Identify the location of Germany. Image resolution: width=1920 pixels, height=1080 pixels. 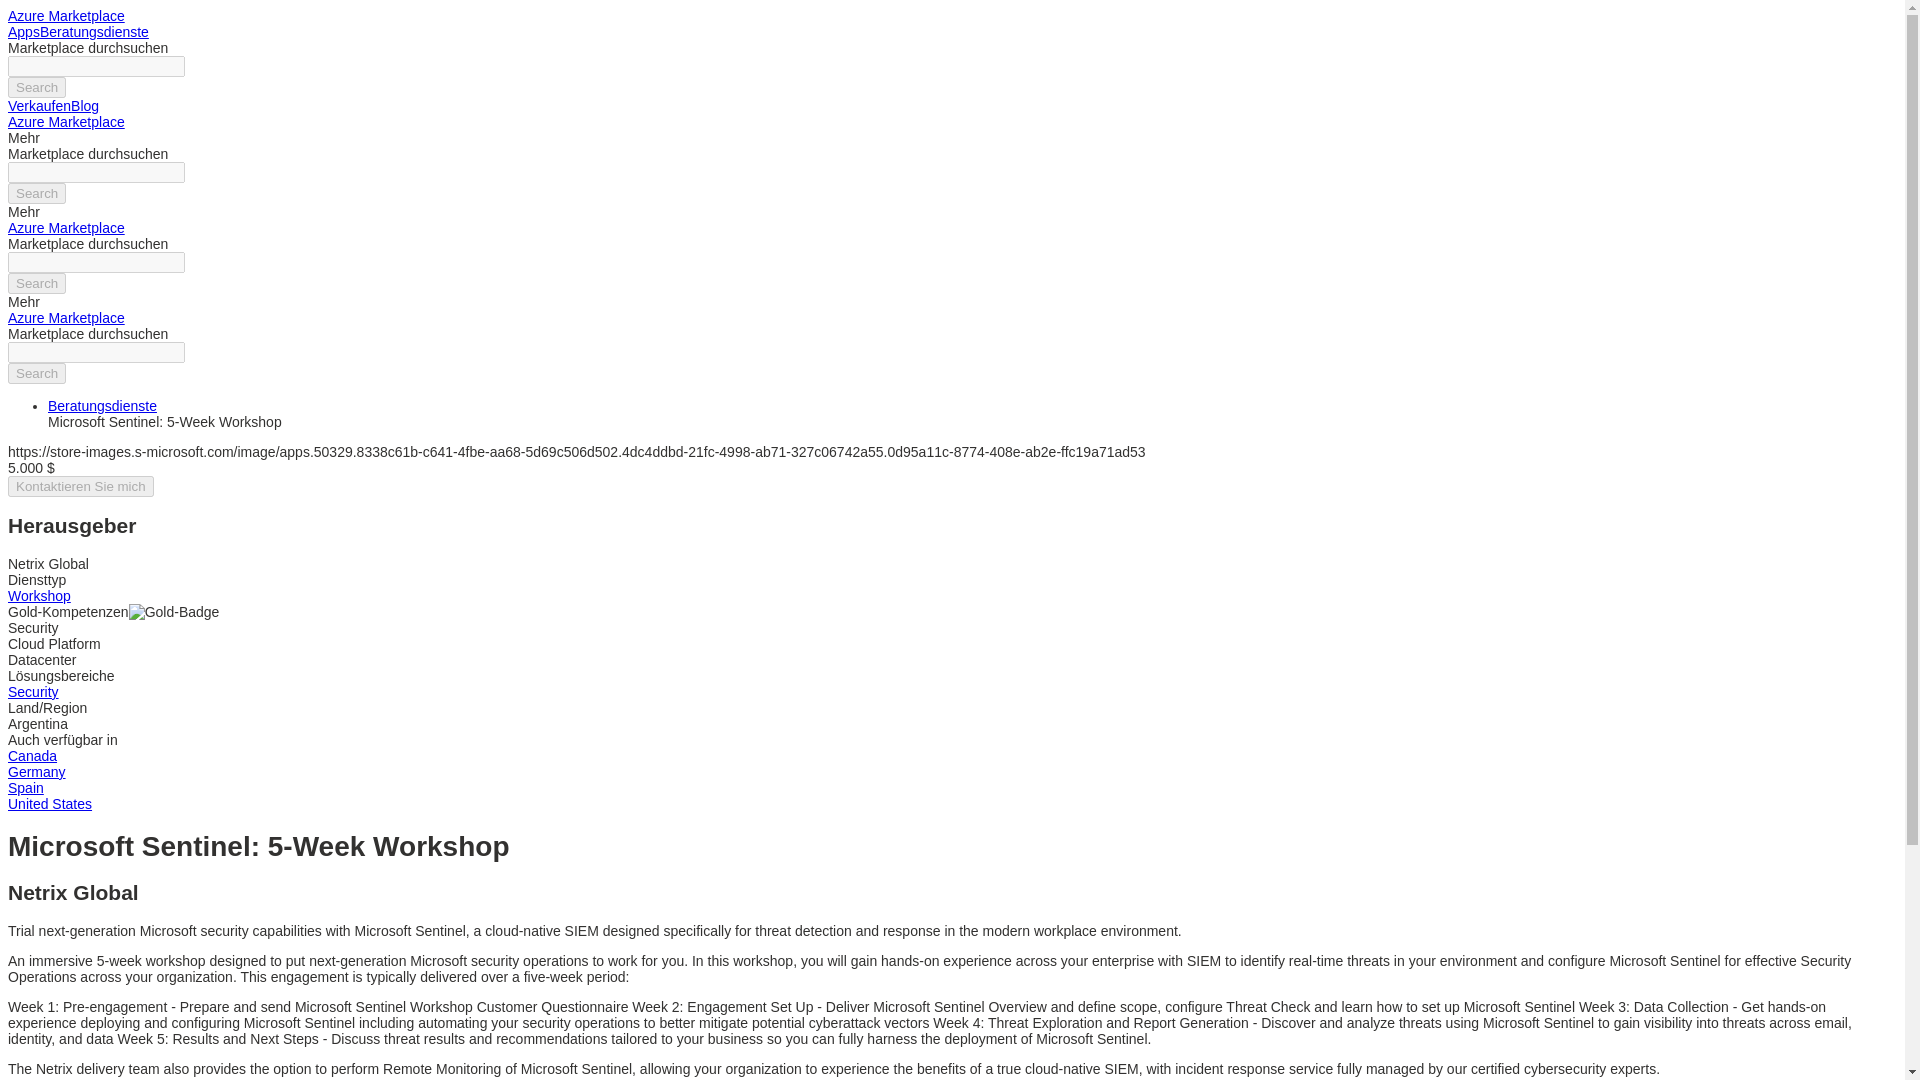
(36, 771).